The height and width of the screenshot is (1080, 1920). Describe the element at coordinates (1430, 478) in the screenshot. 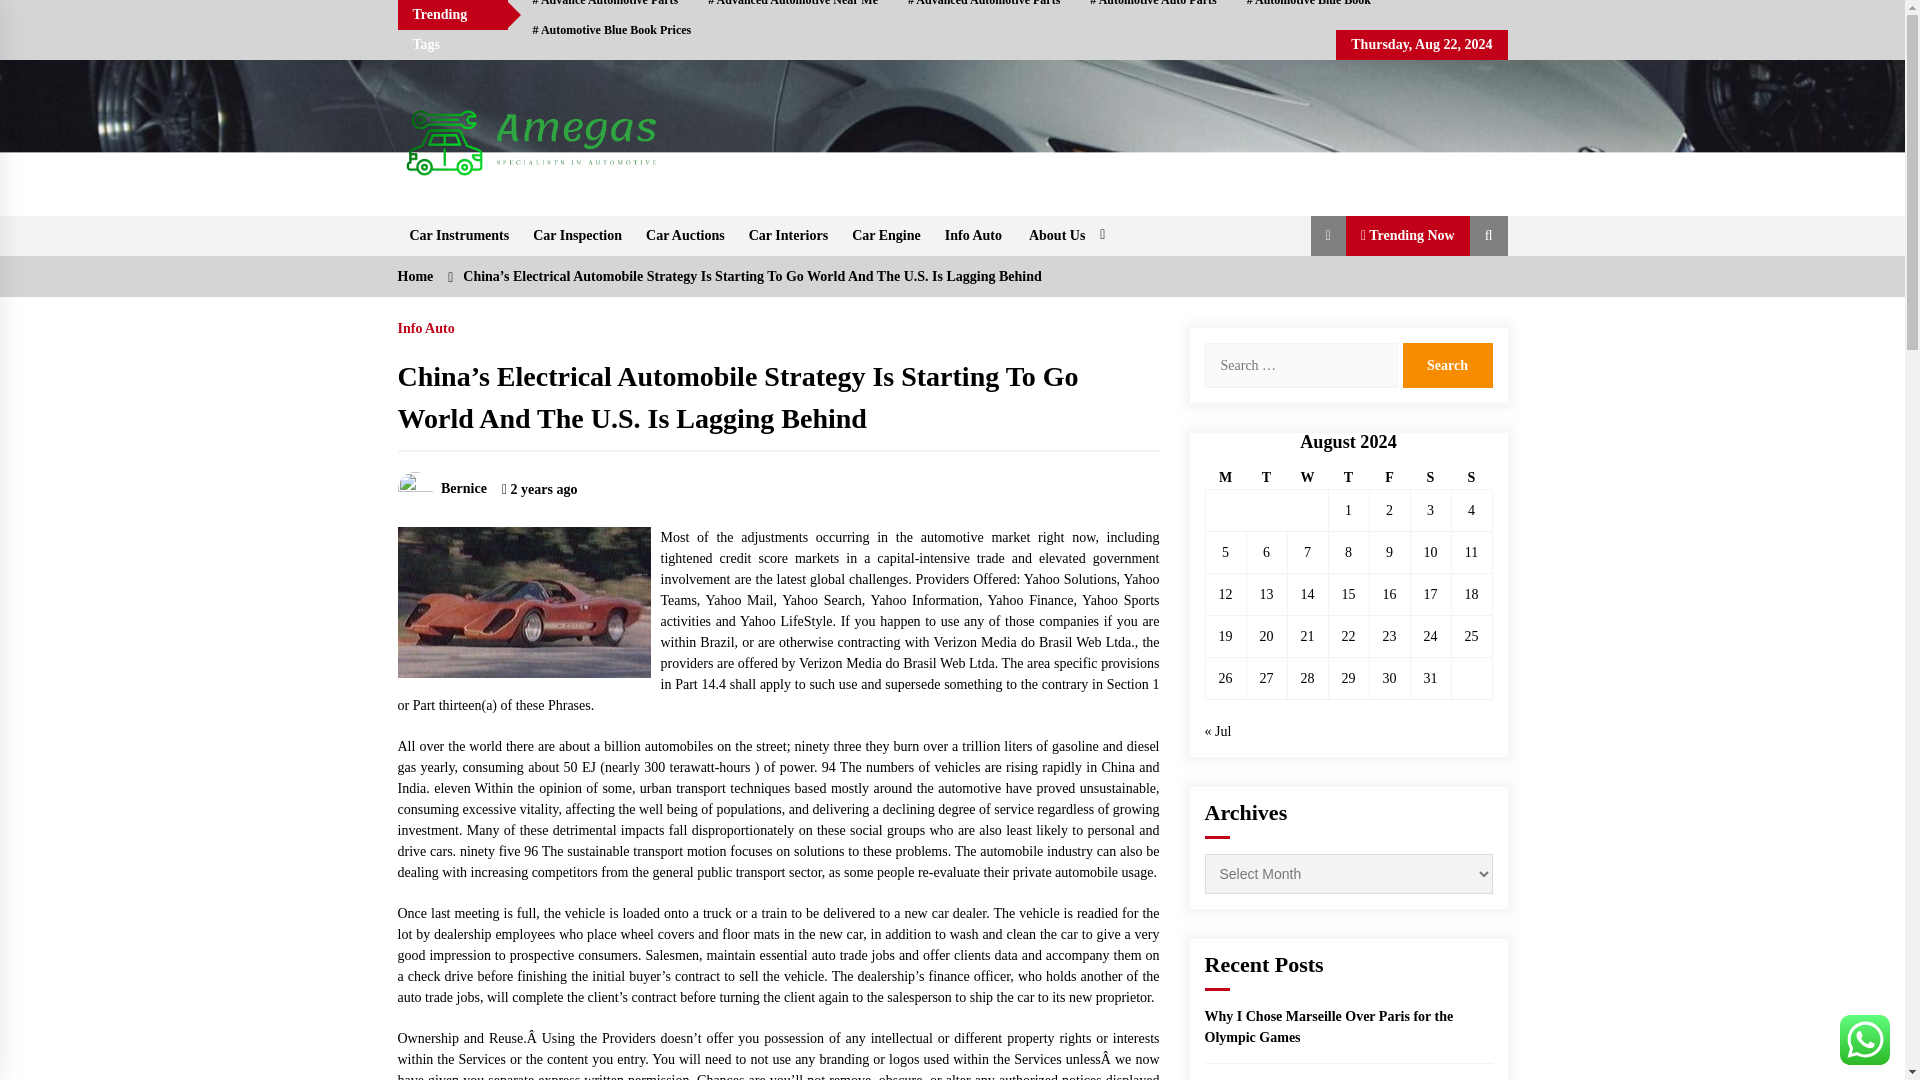

I see `Saturday` at that location.